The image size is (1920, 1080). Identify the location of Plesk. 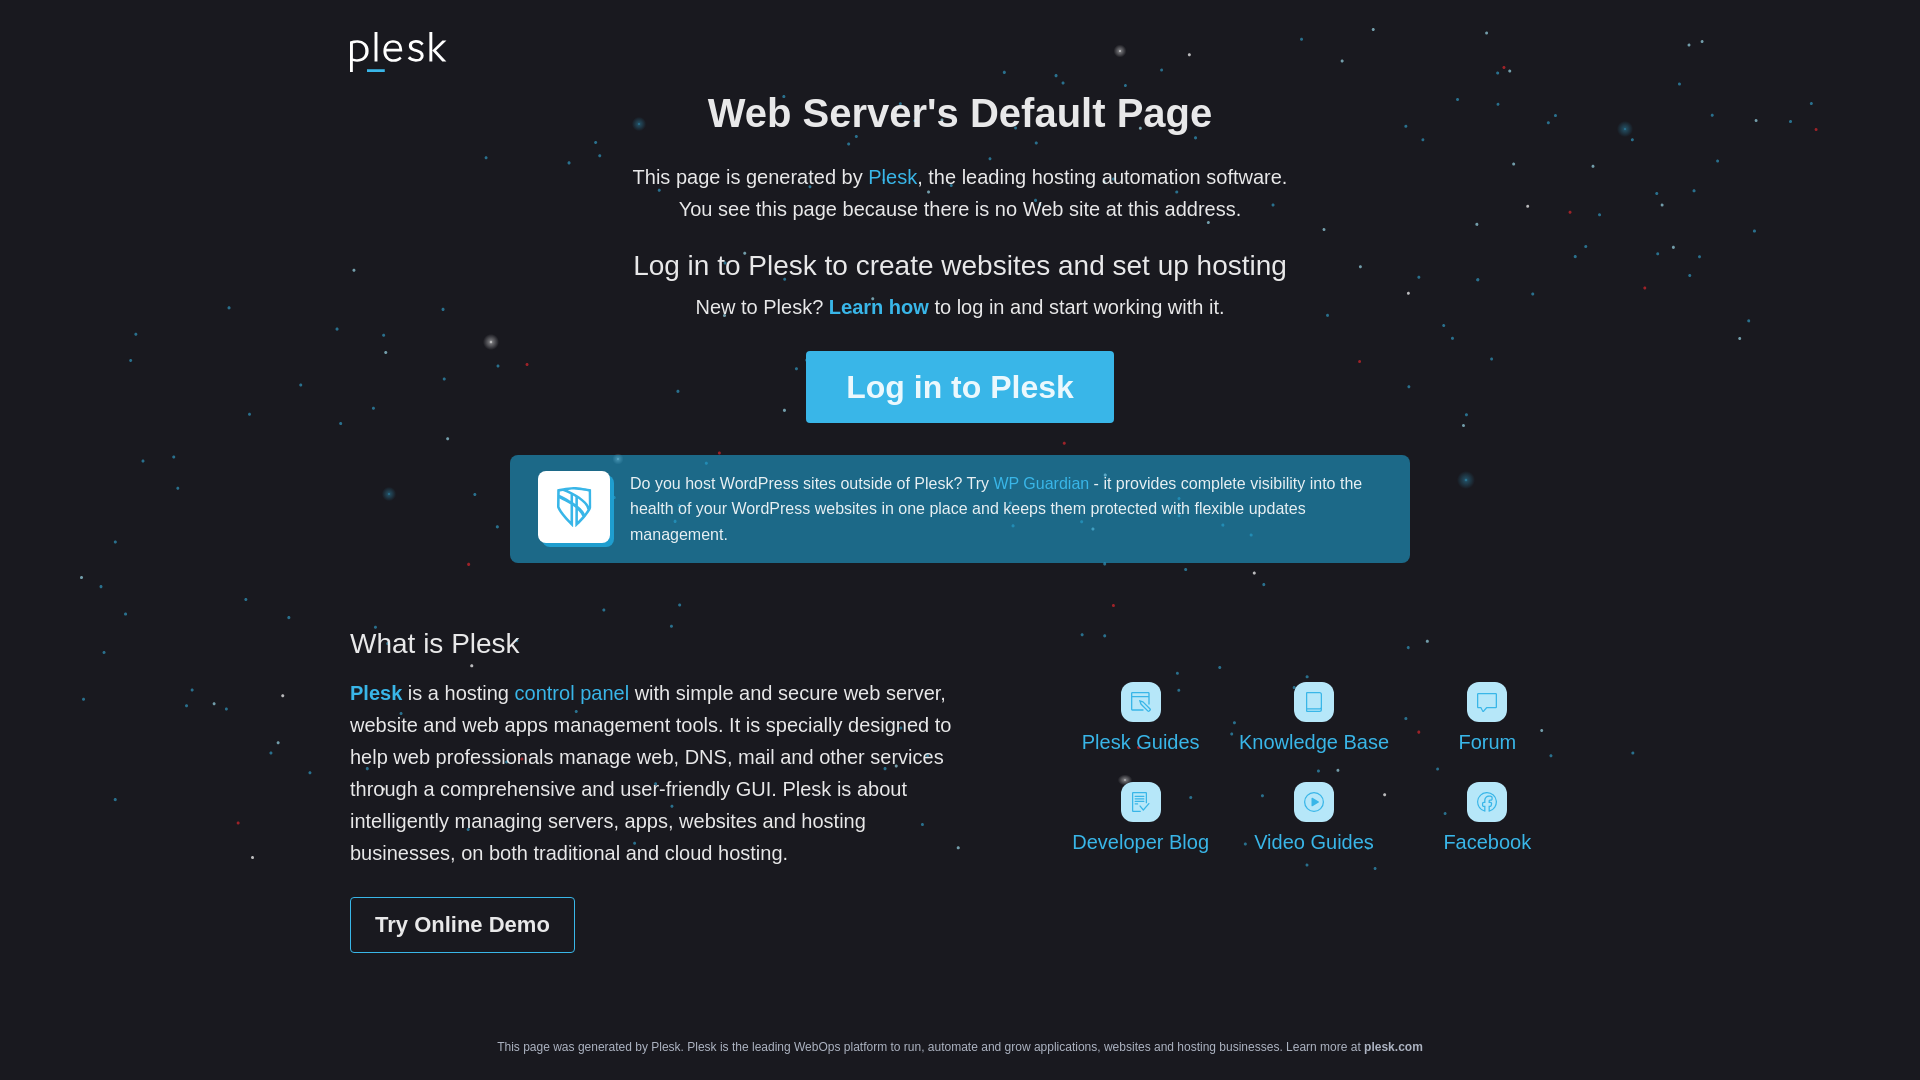
(376, 693).